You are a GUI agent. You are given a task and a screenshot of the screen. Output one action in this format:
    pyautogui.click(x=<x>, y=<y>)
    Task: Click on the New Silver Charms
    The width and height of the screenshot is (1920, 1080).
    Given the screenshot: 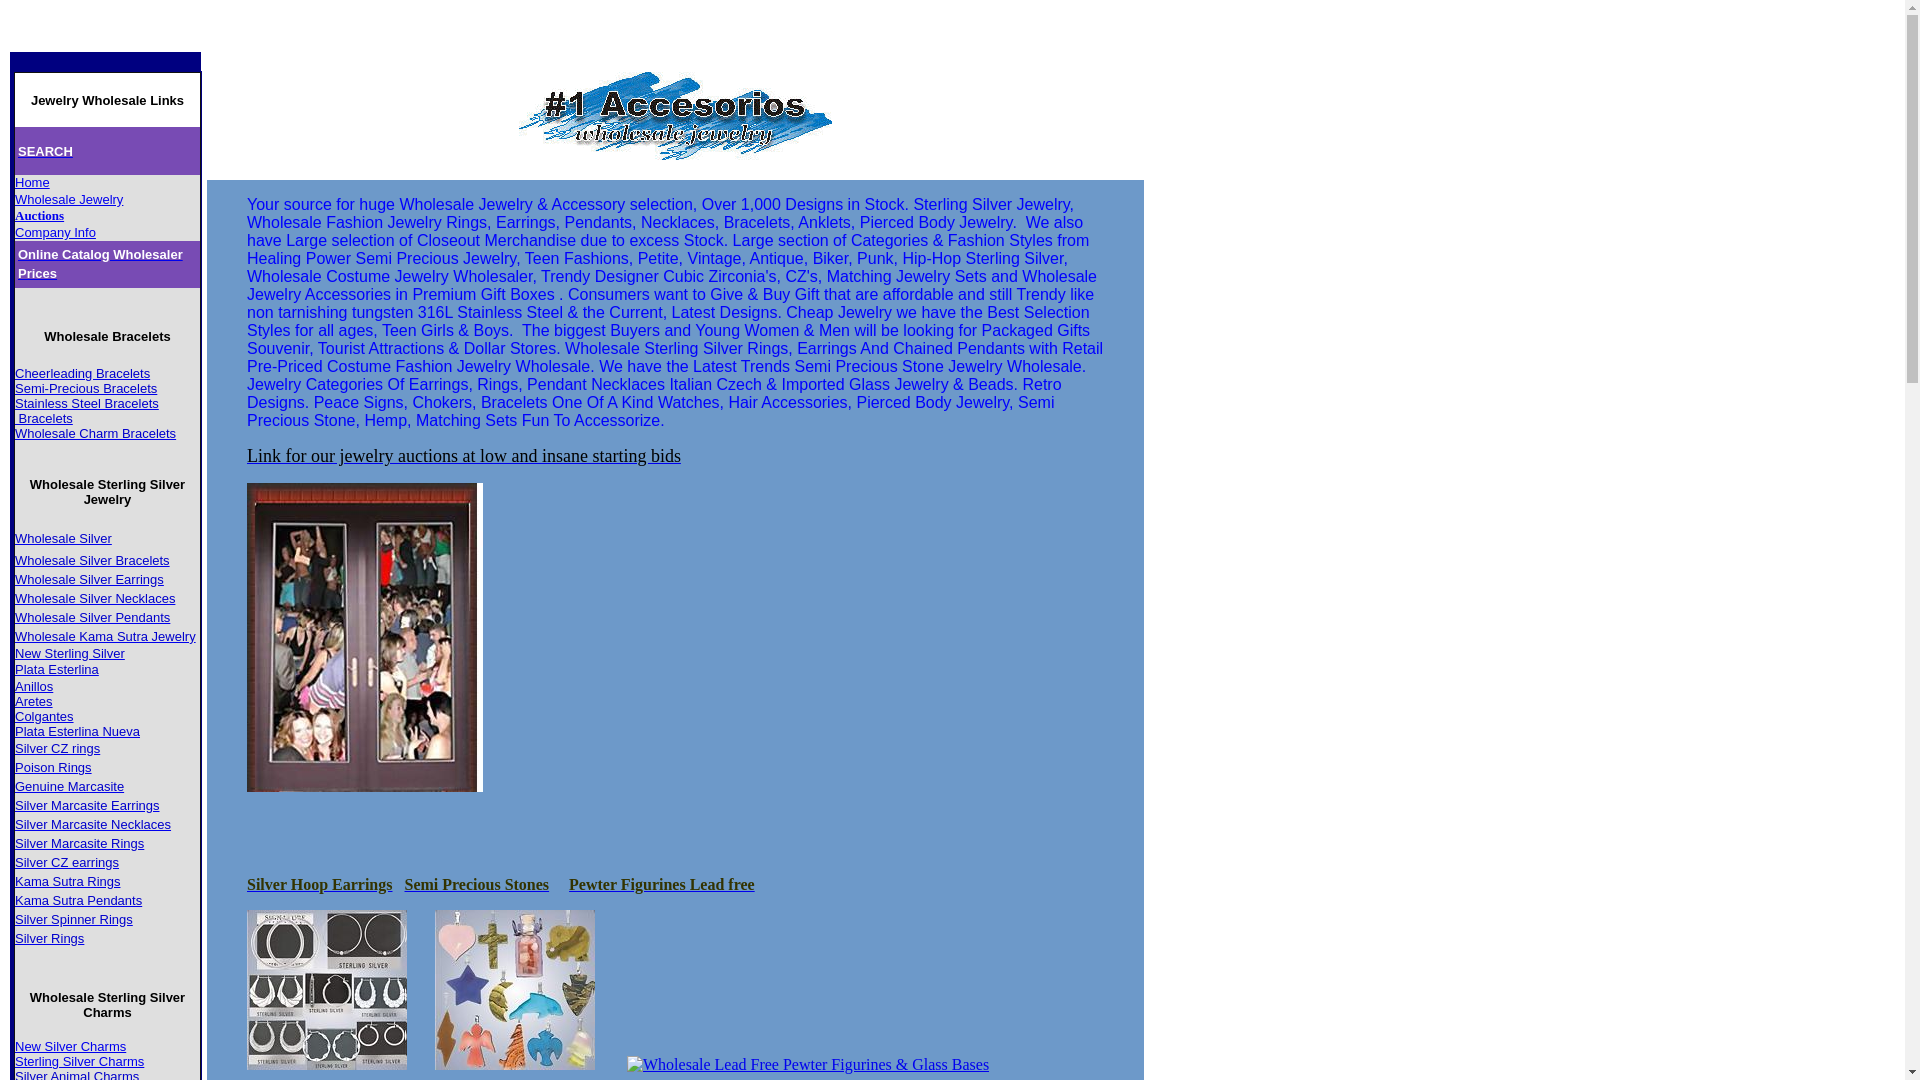 What is the action you would take?
    pyautogui.click(x=70, y=1046)
    